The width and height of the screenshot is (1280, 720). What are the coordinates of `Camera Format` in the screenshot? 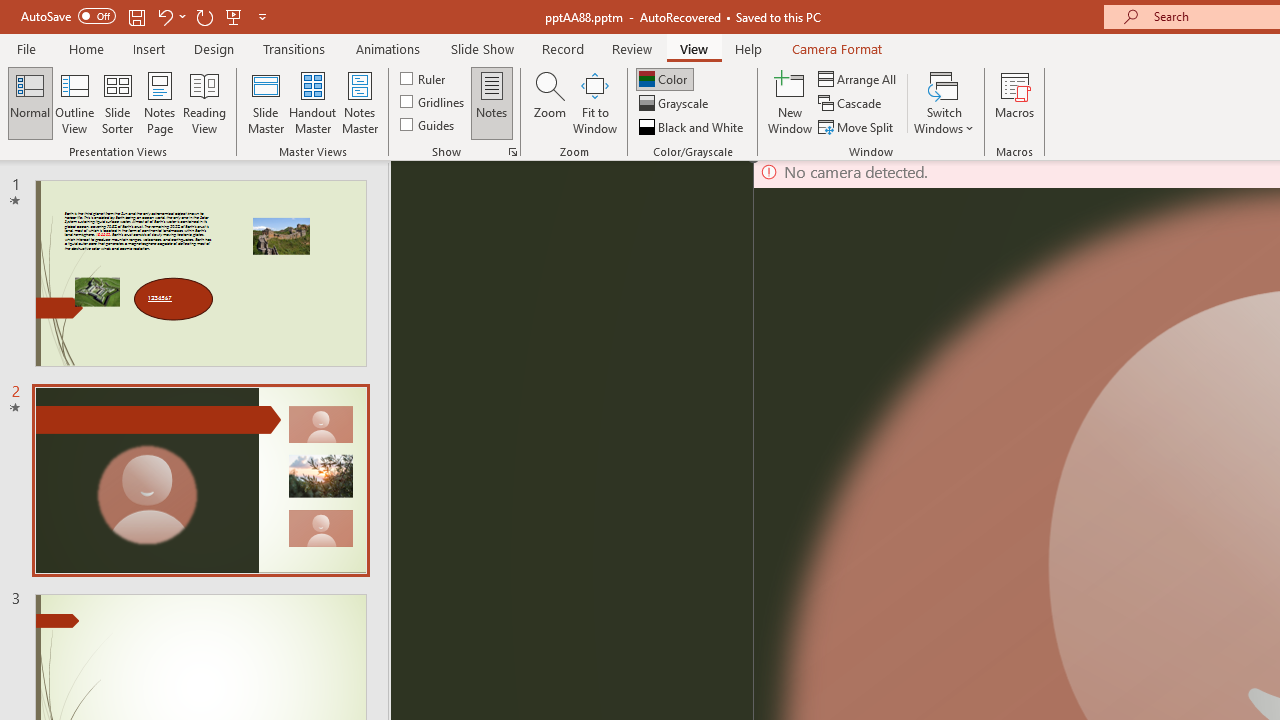 It's located at (836, 48).